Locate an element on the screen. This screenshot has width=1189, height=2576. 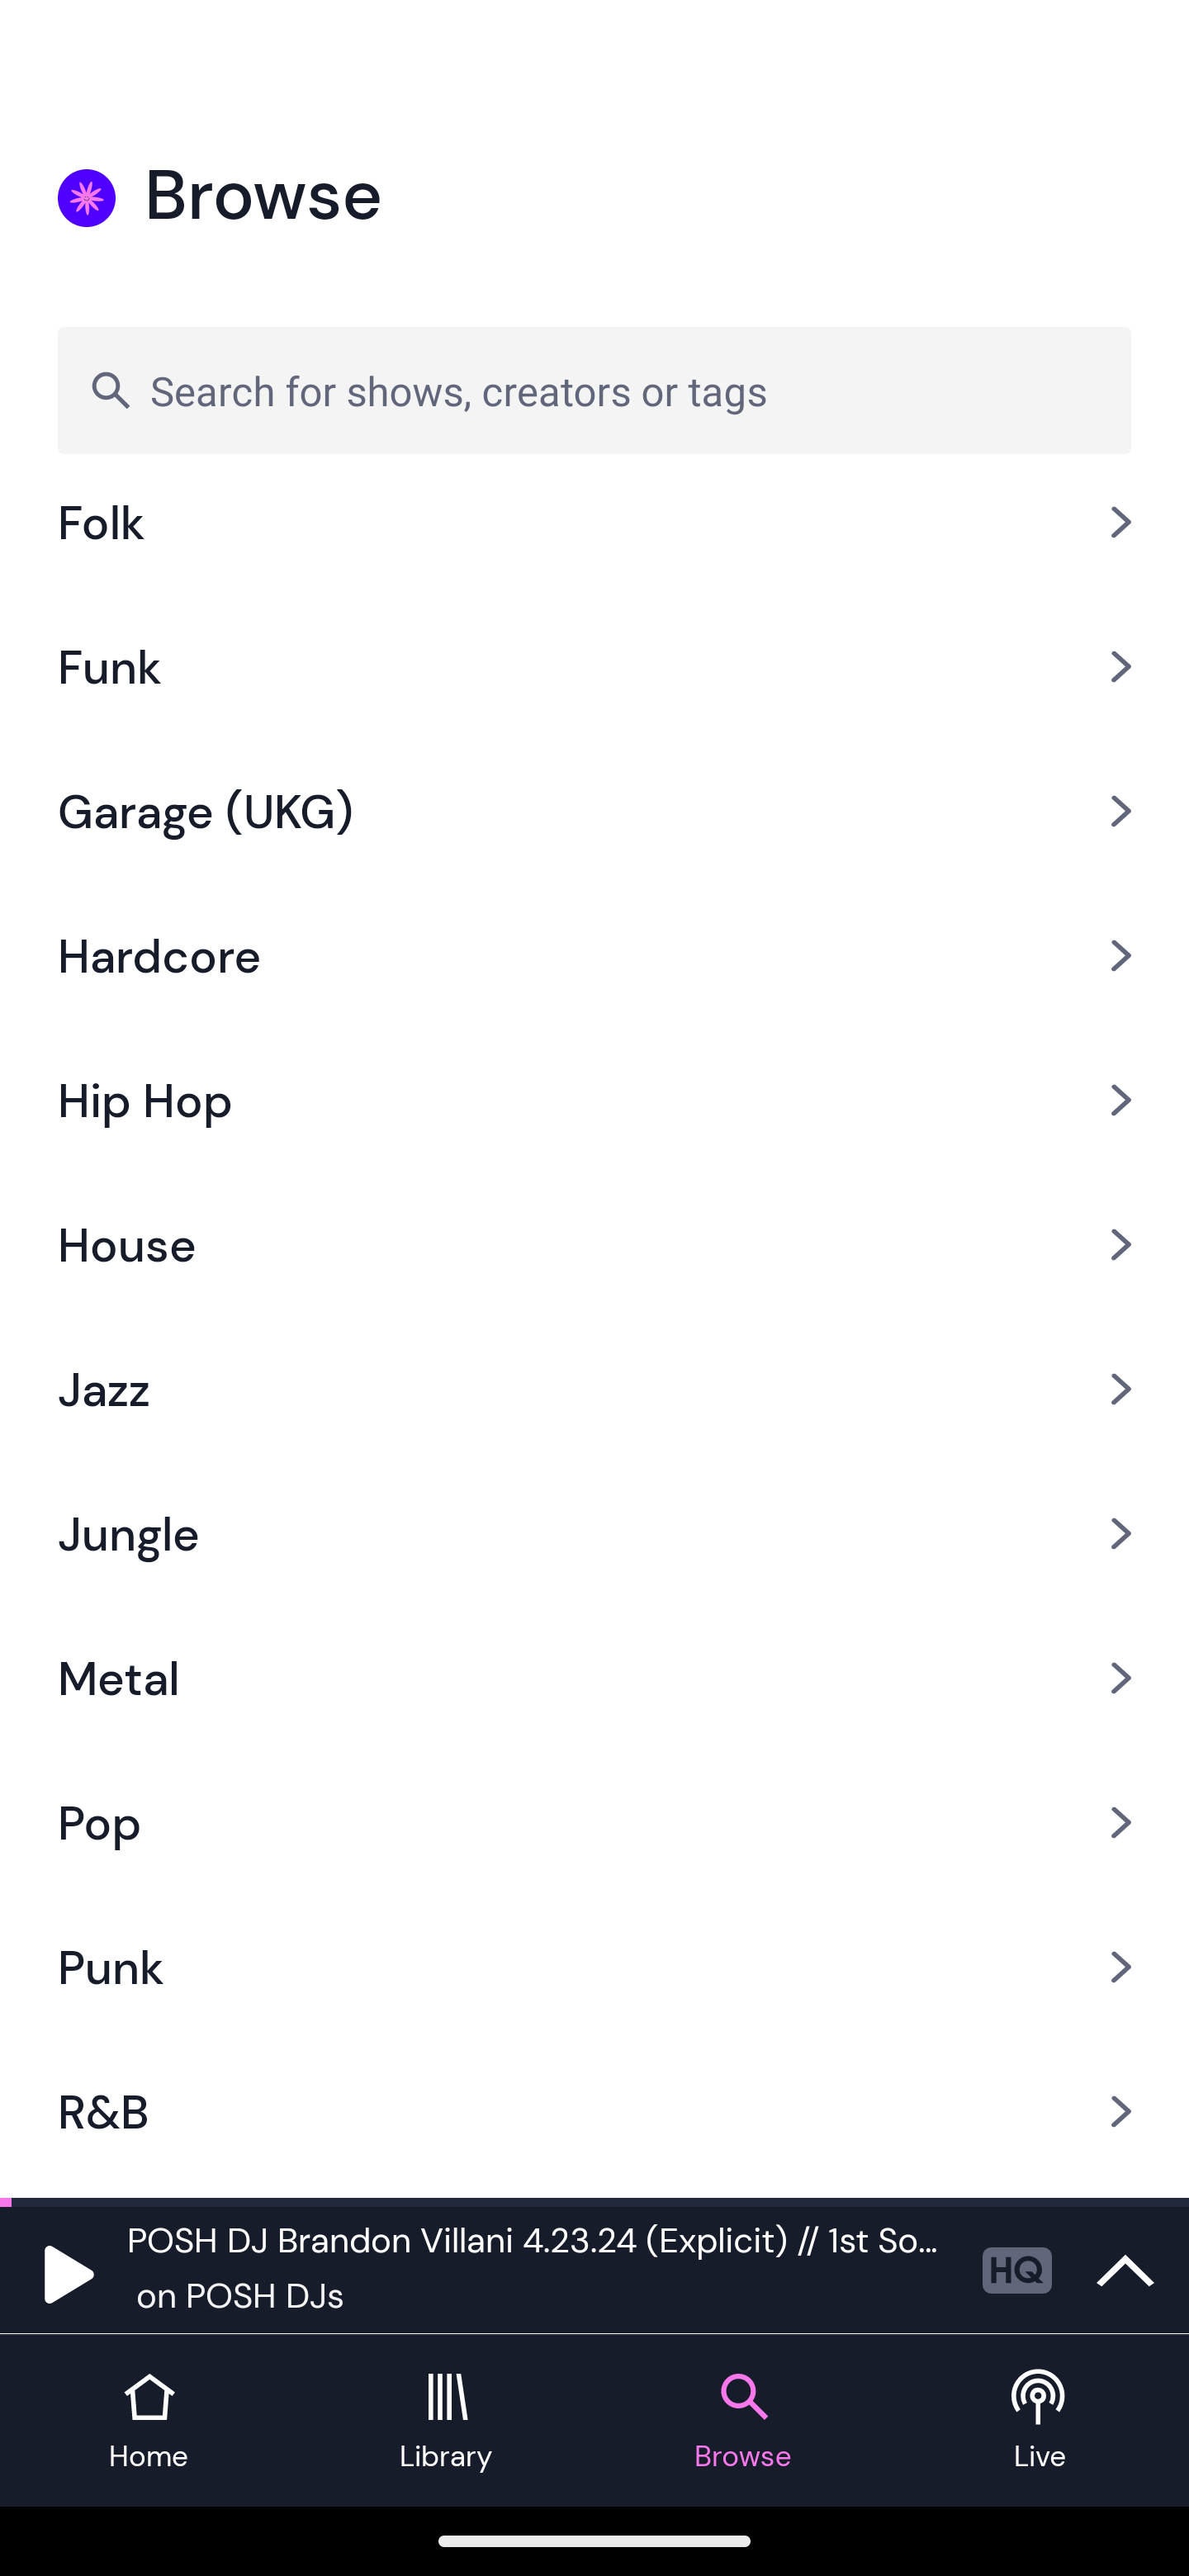
Hardcore is located at coordinates (594, 955).